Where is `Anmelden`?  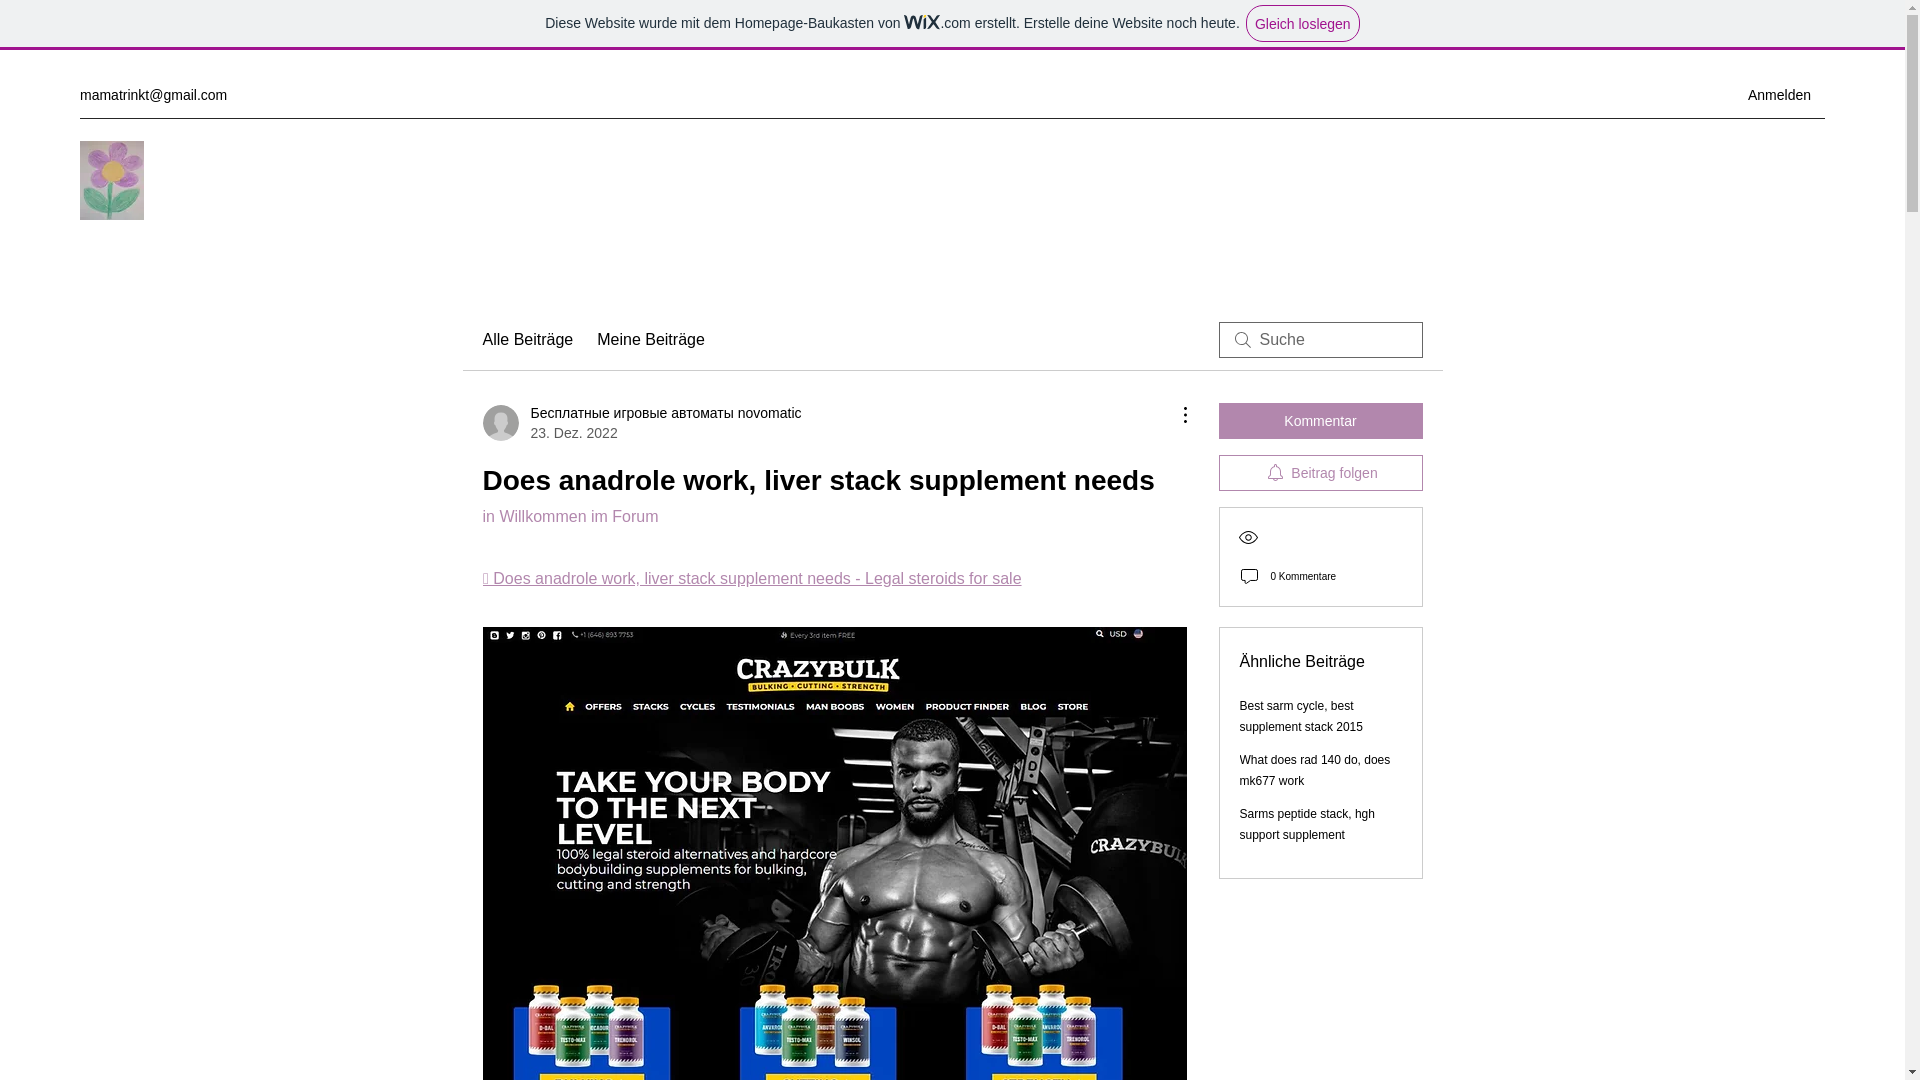
Anmelden is located at coordinates (1779, 95).